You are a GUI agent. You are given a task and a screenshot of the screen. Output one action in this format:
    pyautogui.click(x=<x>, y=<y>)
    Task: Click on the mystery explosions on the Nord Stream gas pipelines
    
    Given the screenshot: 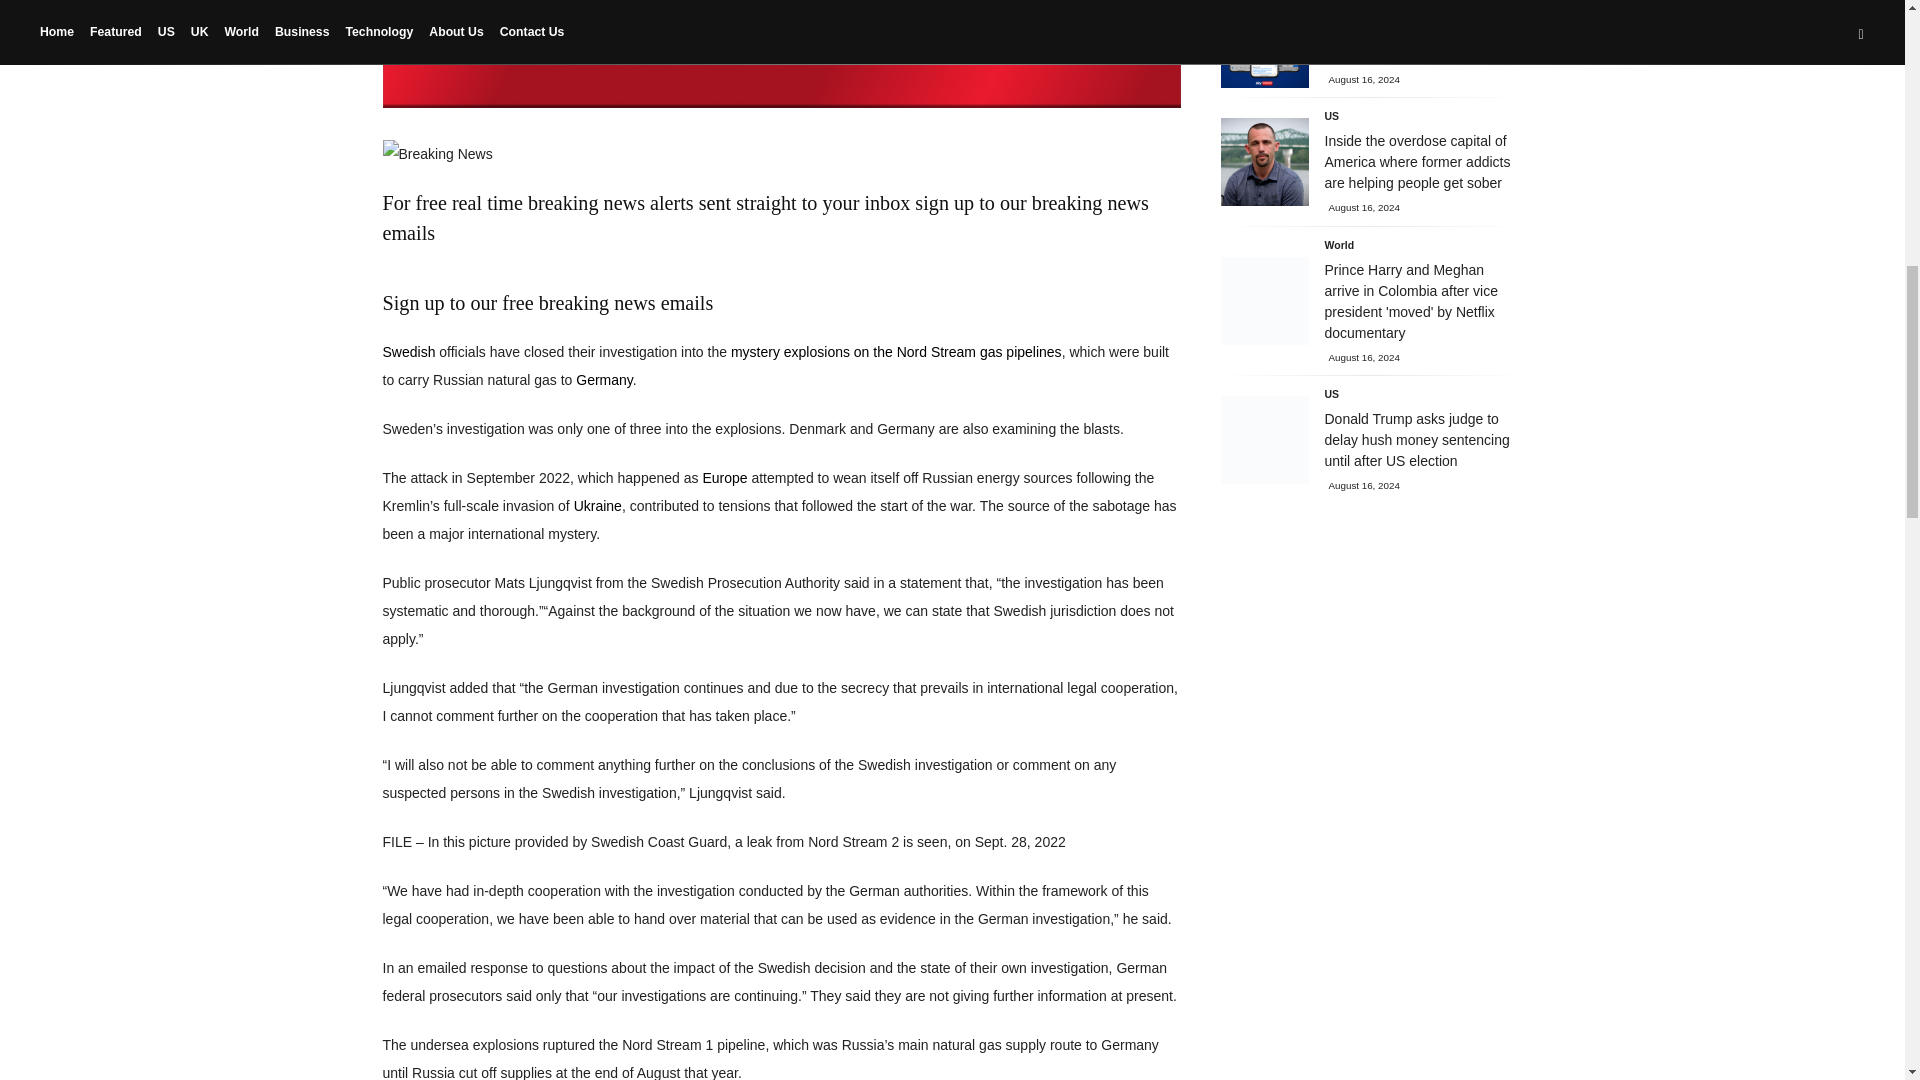 What is the action you would take?
    pyautogui.click(x=896, y=352)
    